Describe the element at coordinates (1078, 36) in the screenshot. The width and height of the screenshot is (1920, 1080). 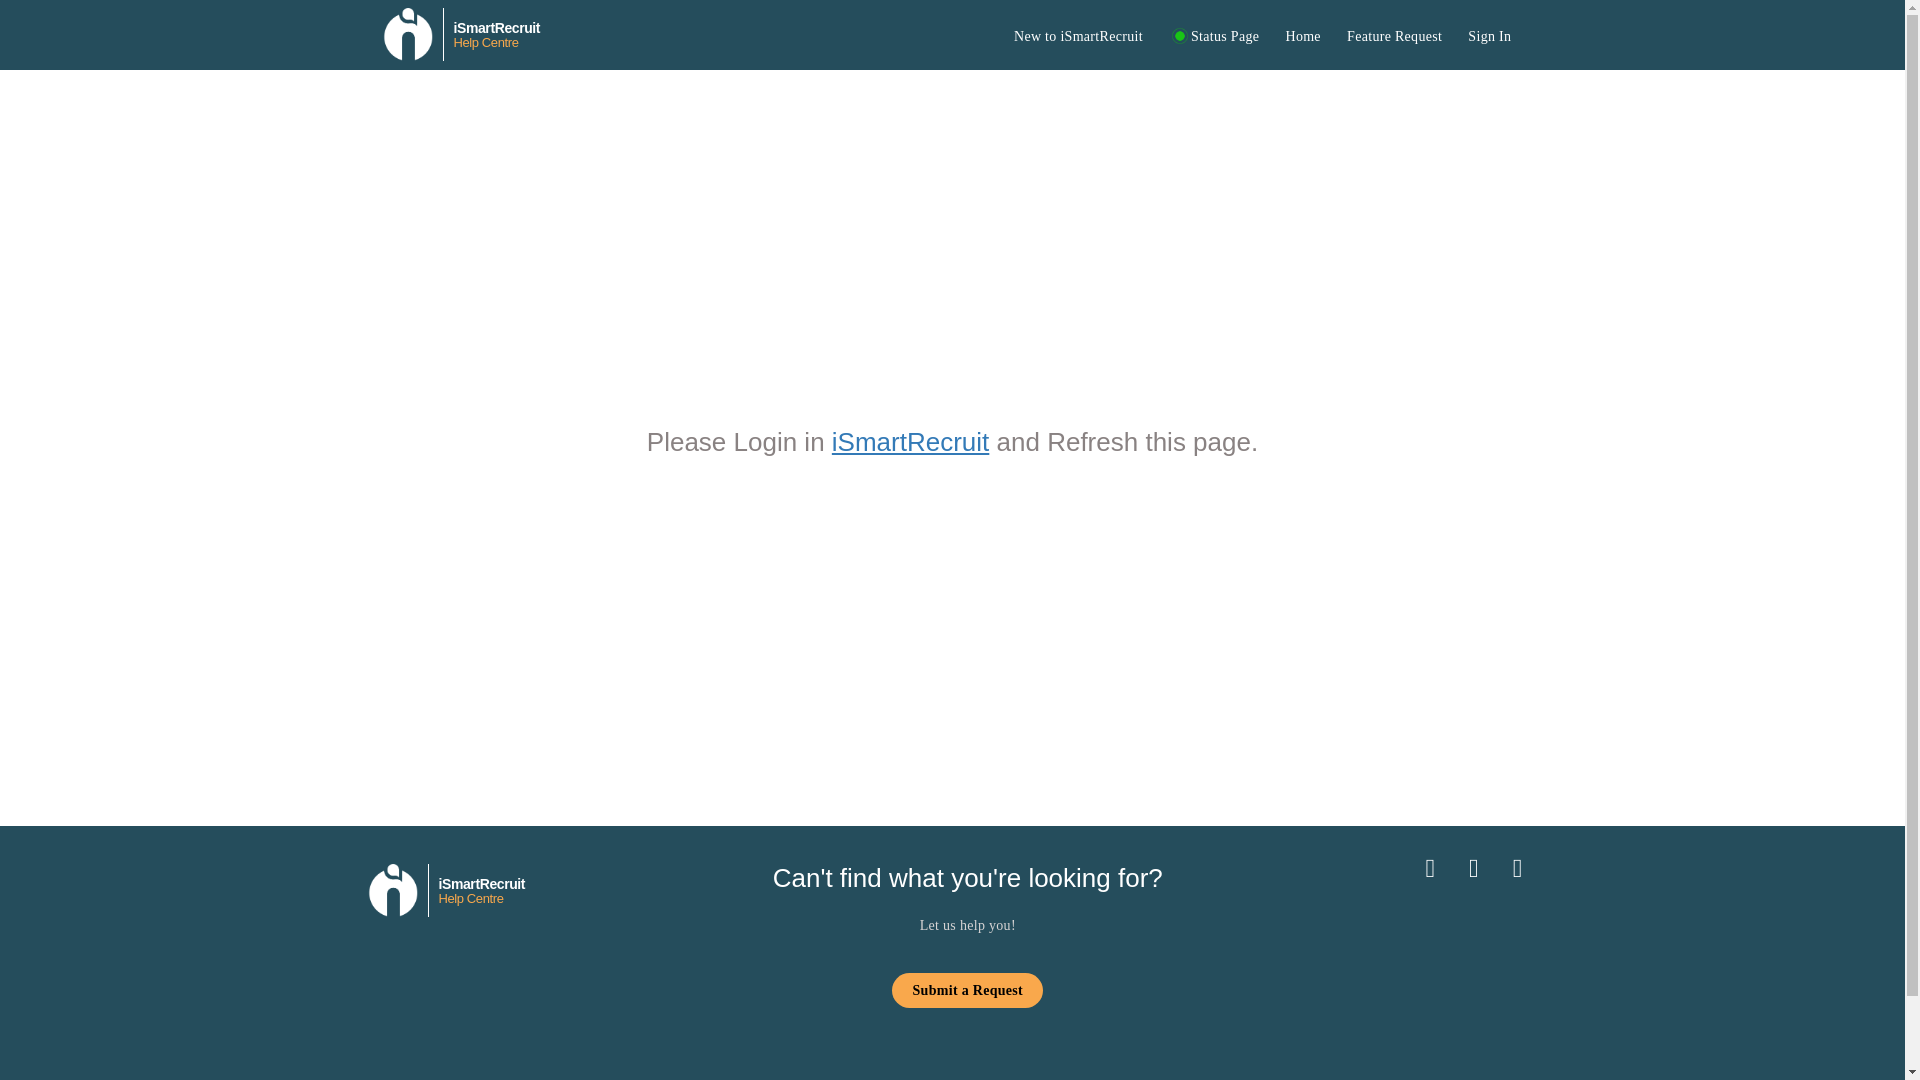
I see `New to iSmartRecruit` at that location.